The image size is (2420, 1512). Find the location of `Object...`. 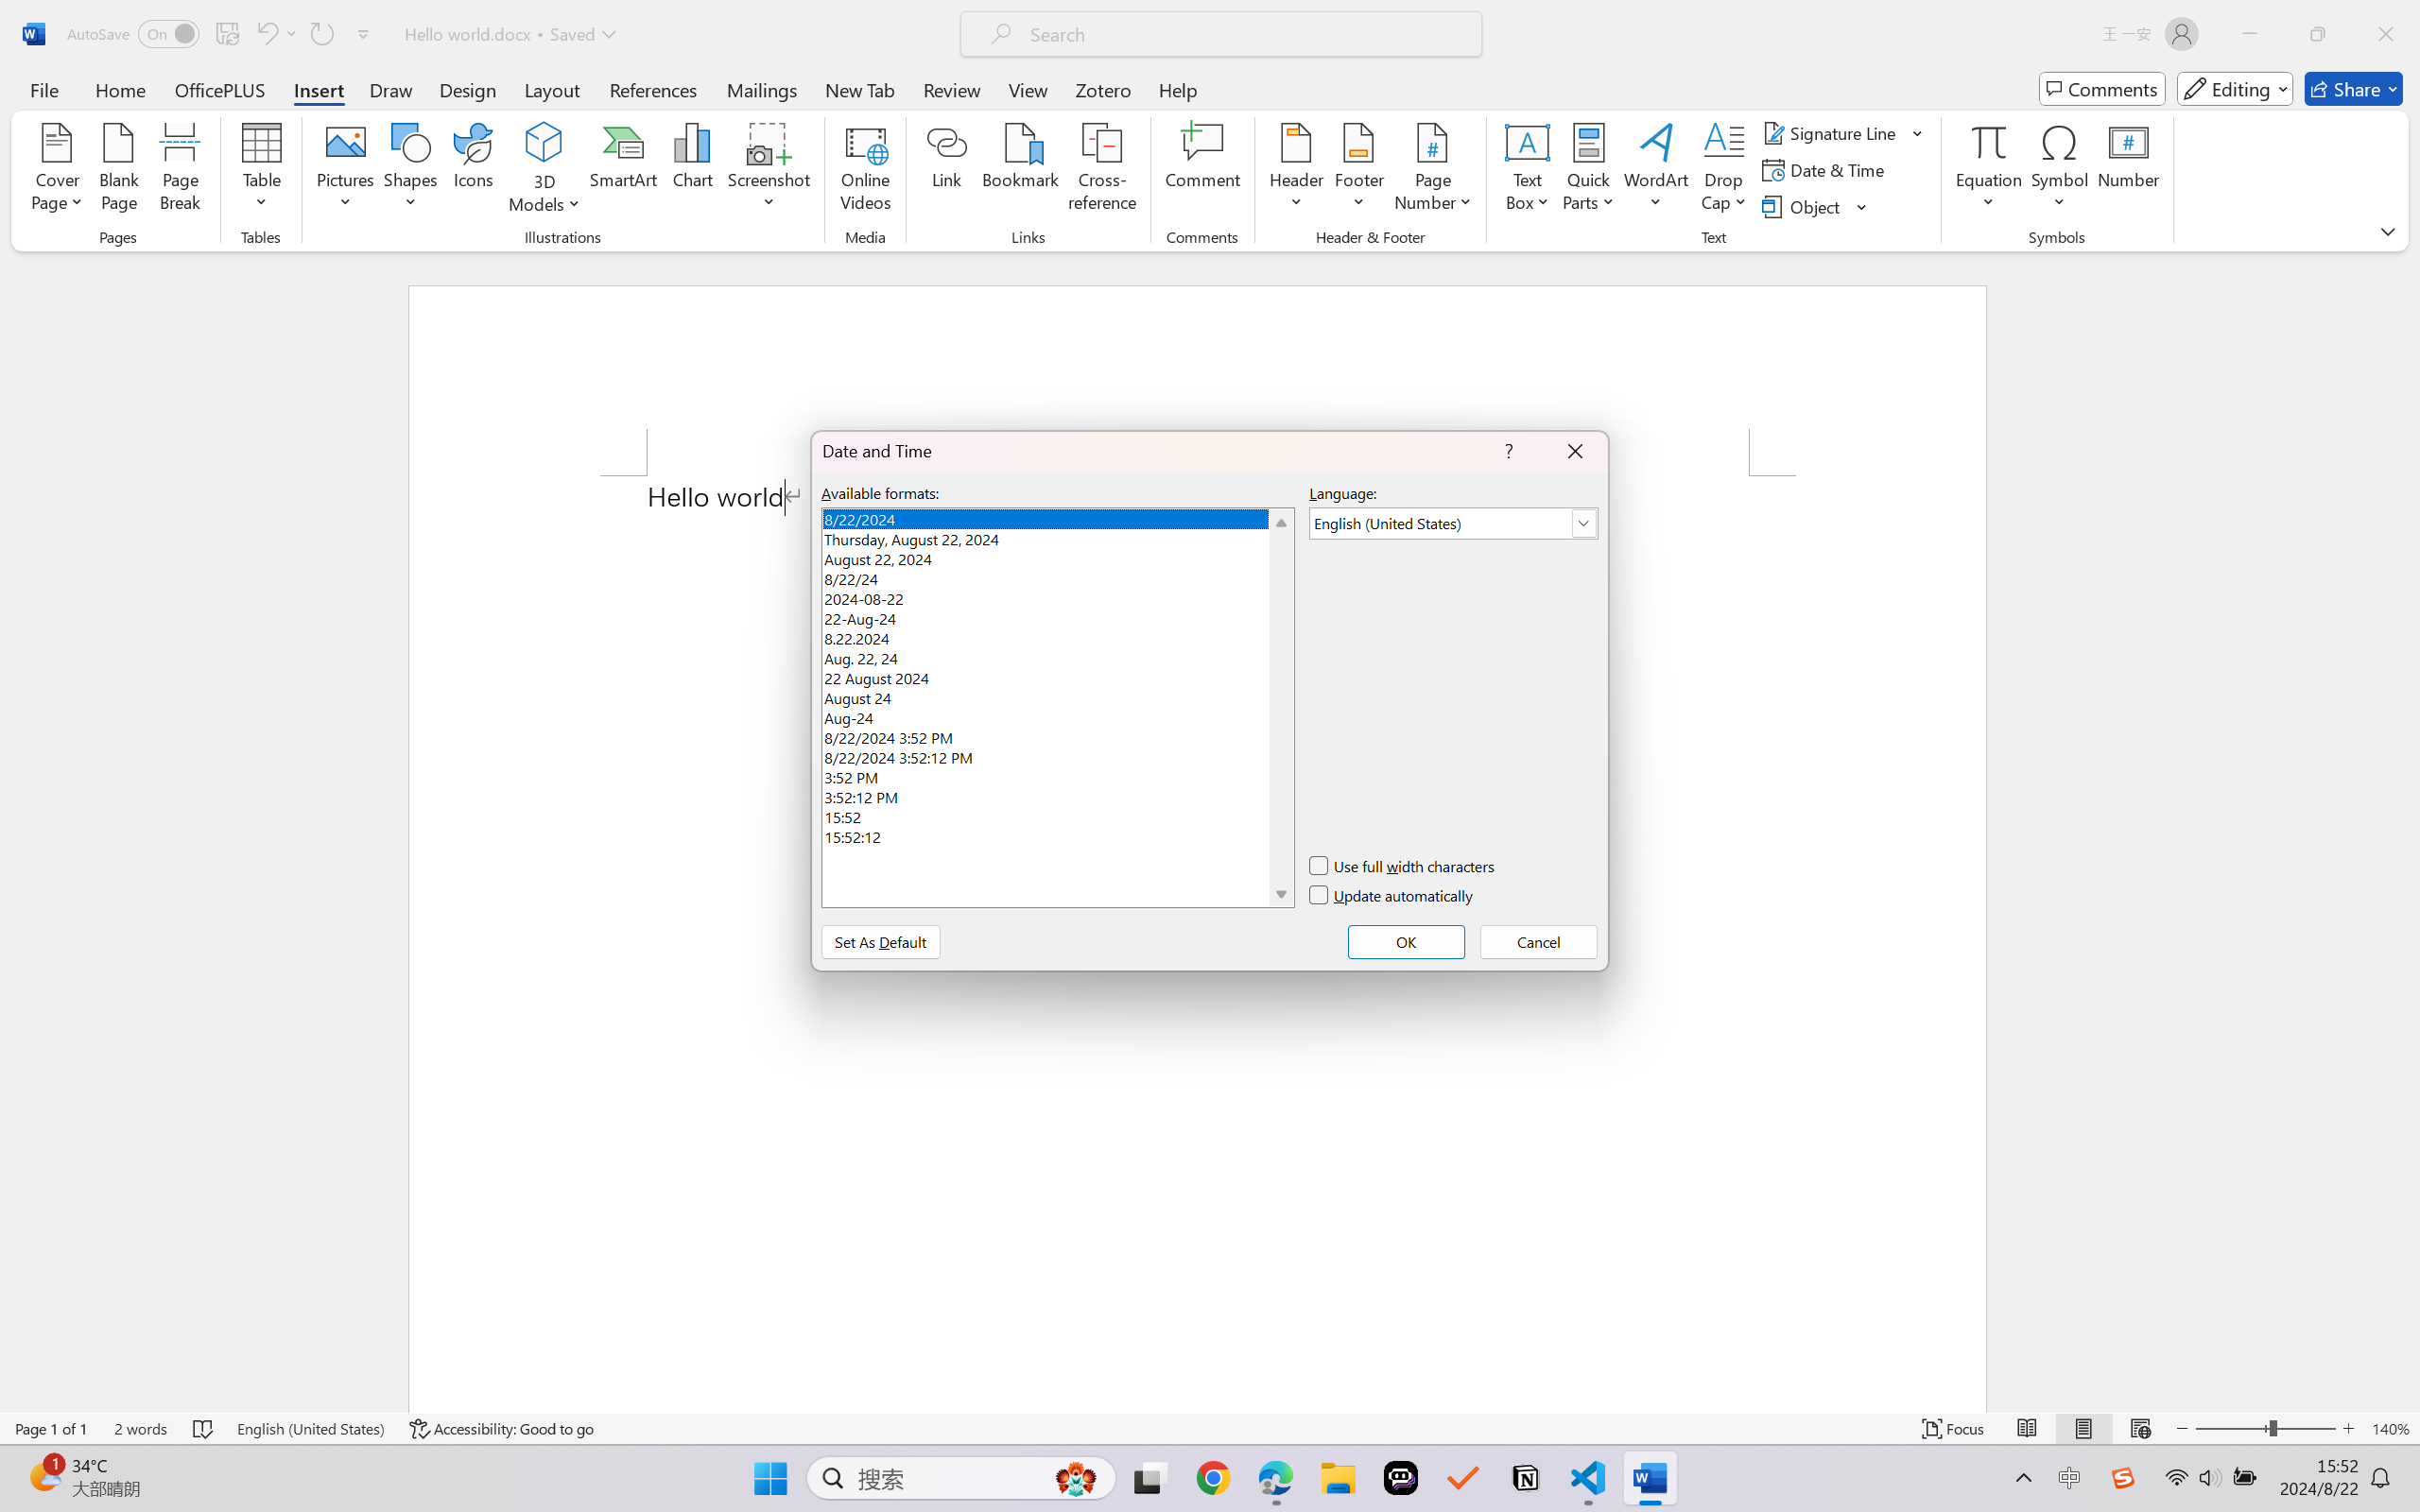

Object... is located at coordinates (1804, 206).